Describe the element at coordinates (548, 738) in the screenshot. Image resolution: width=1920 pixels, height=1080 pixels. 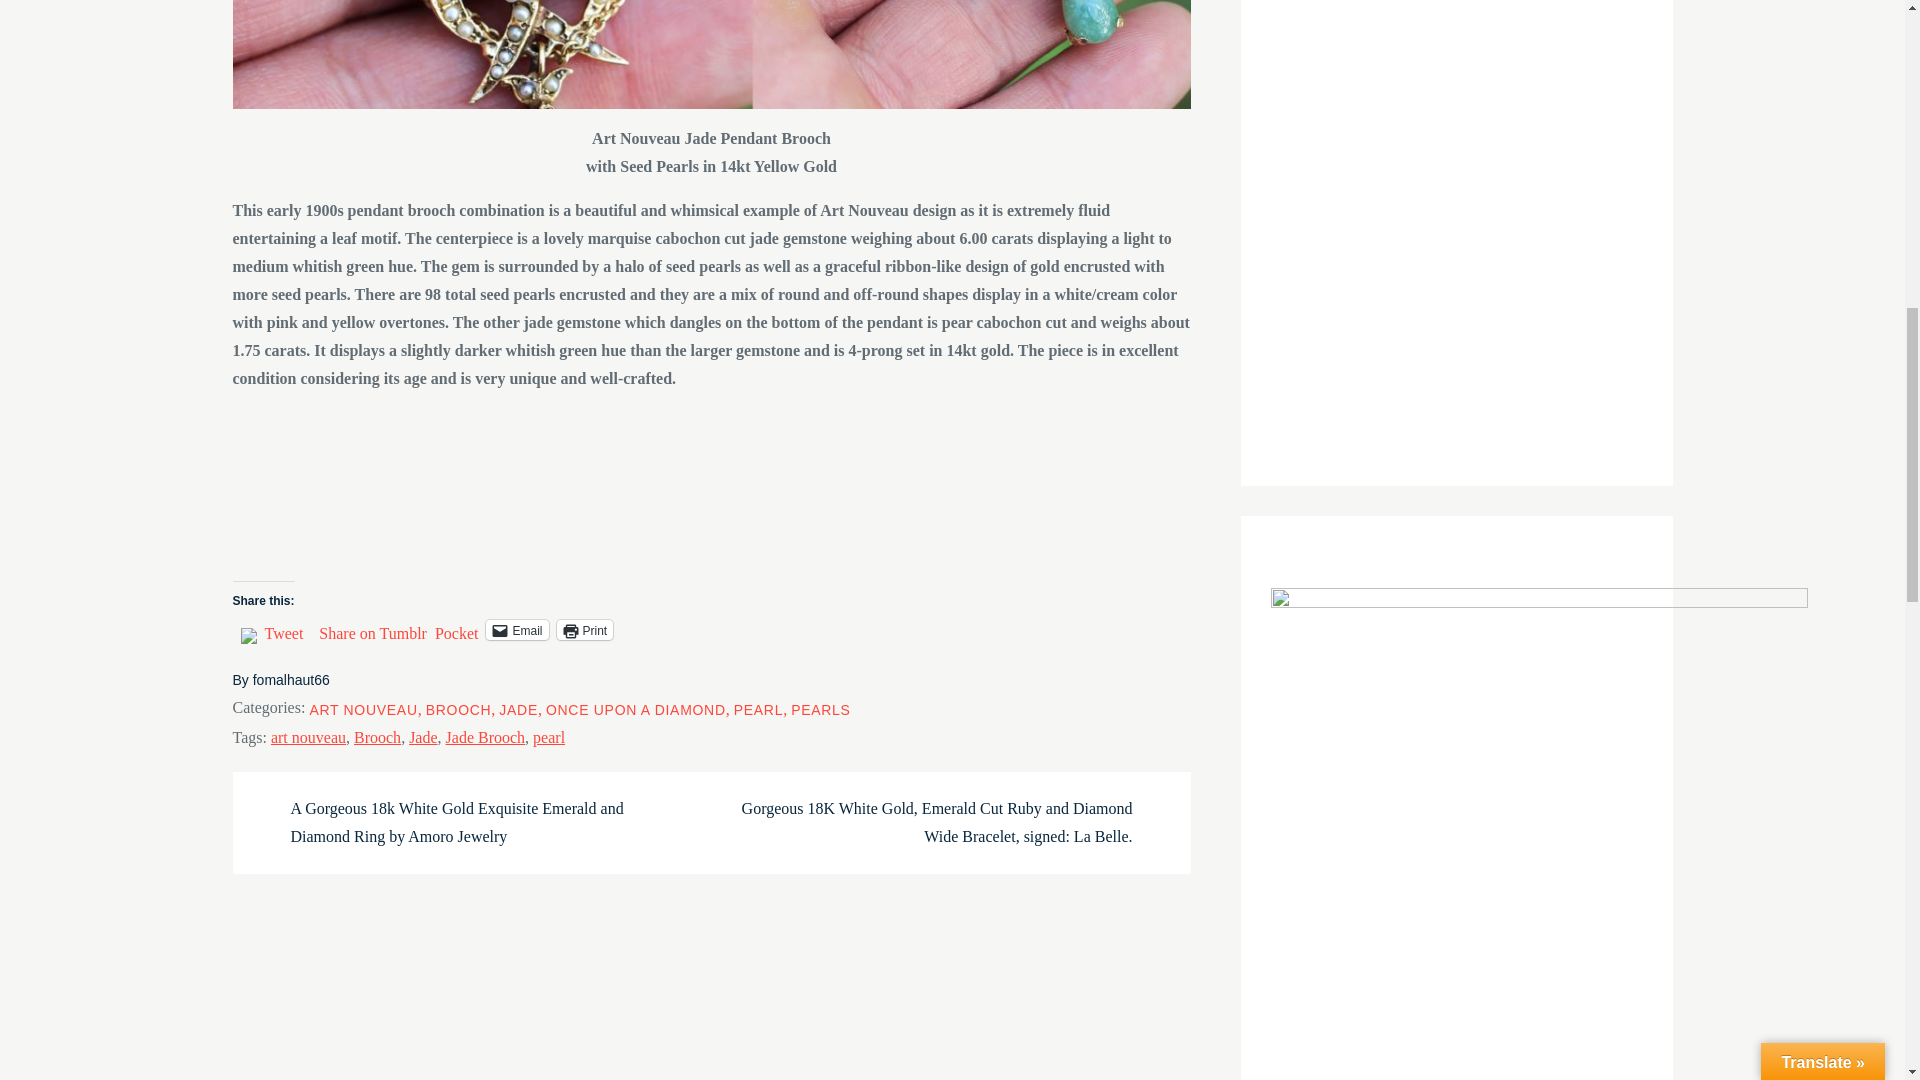
I see `pearl` at that location.